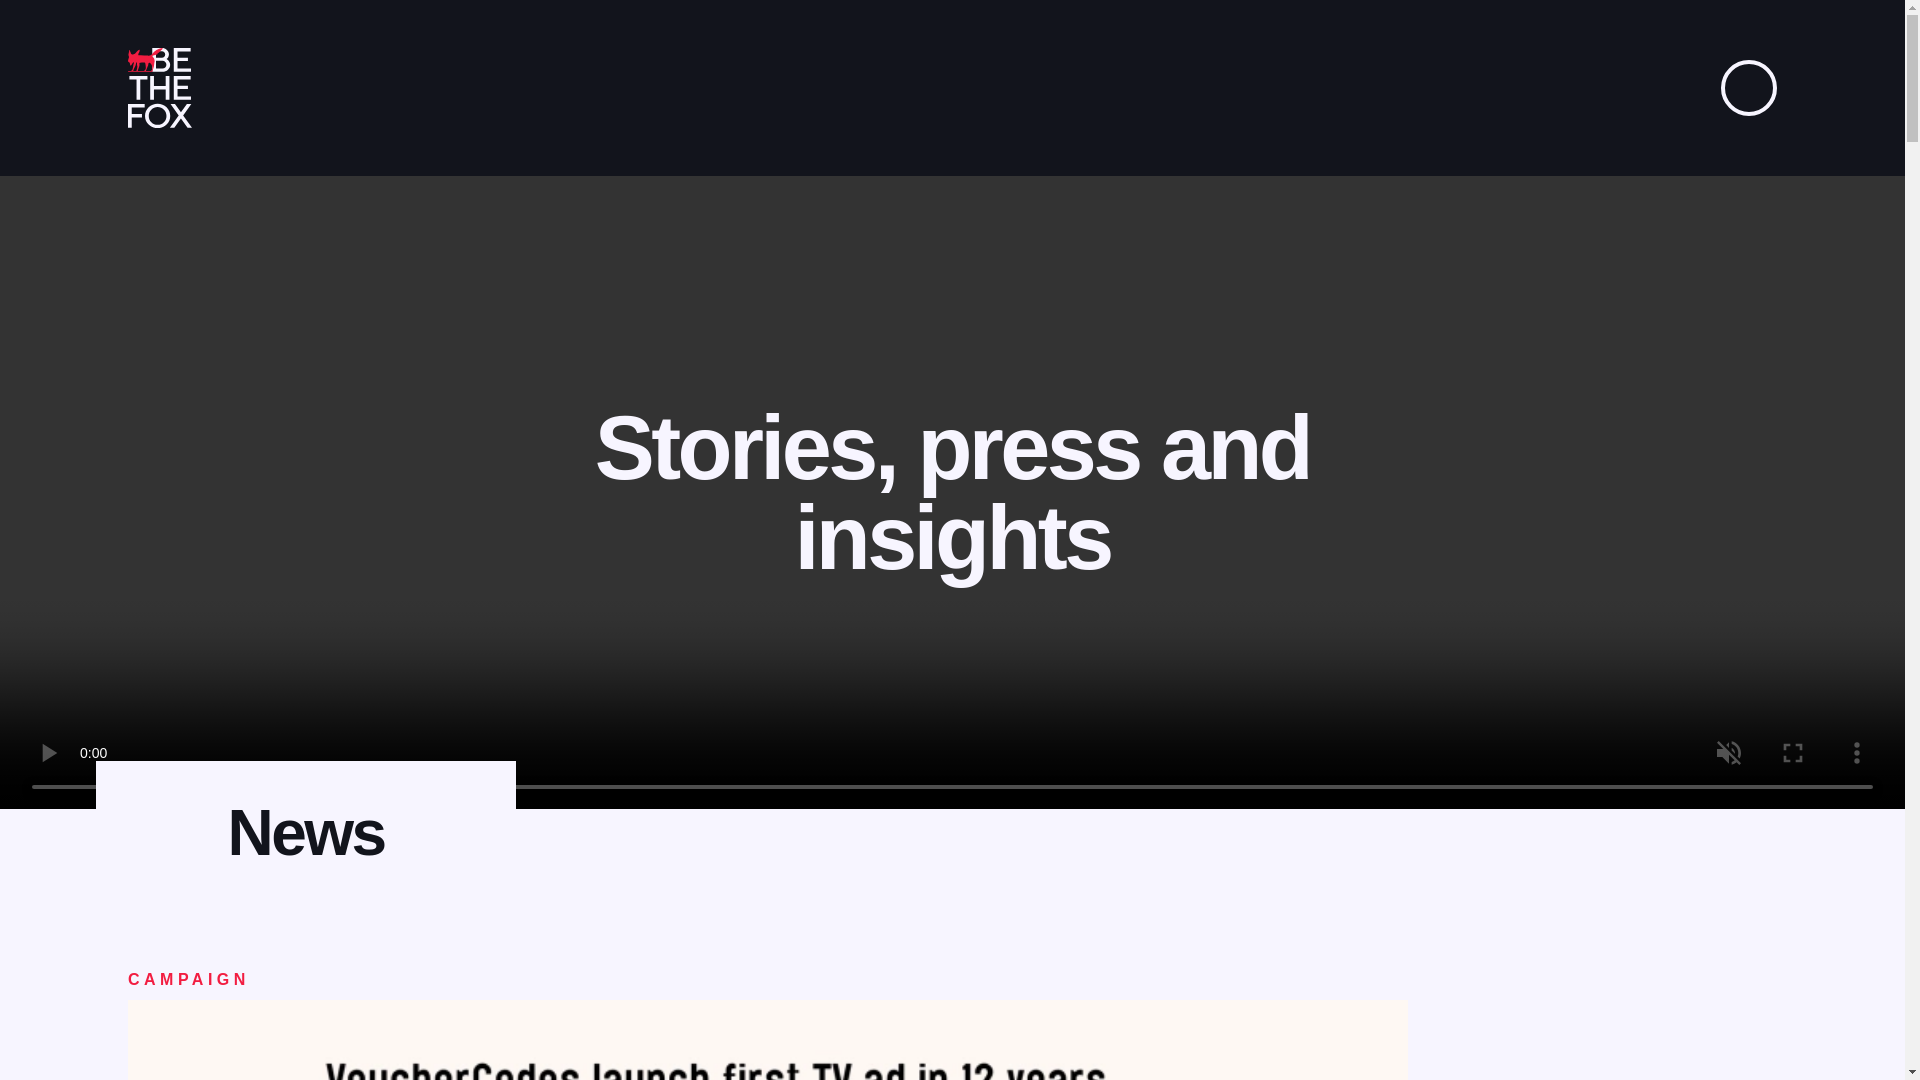  Describe the element at coordinates (1748, 88) in the screenshot. I see `toggle menu` at that location.